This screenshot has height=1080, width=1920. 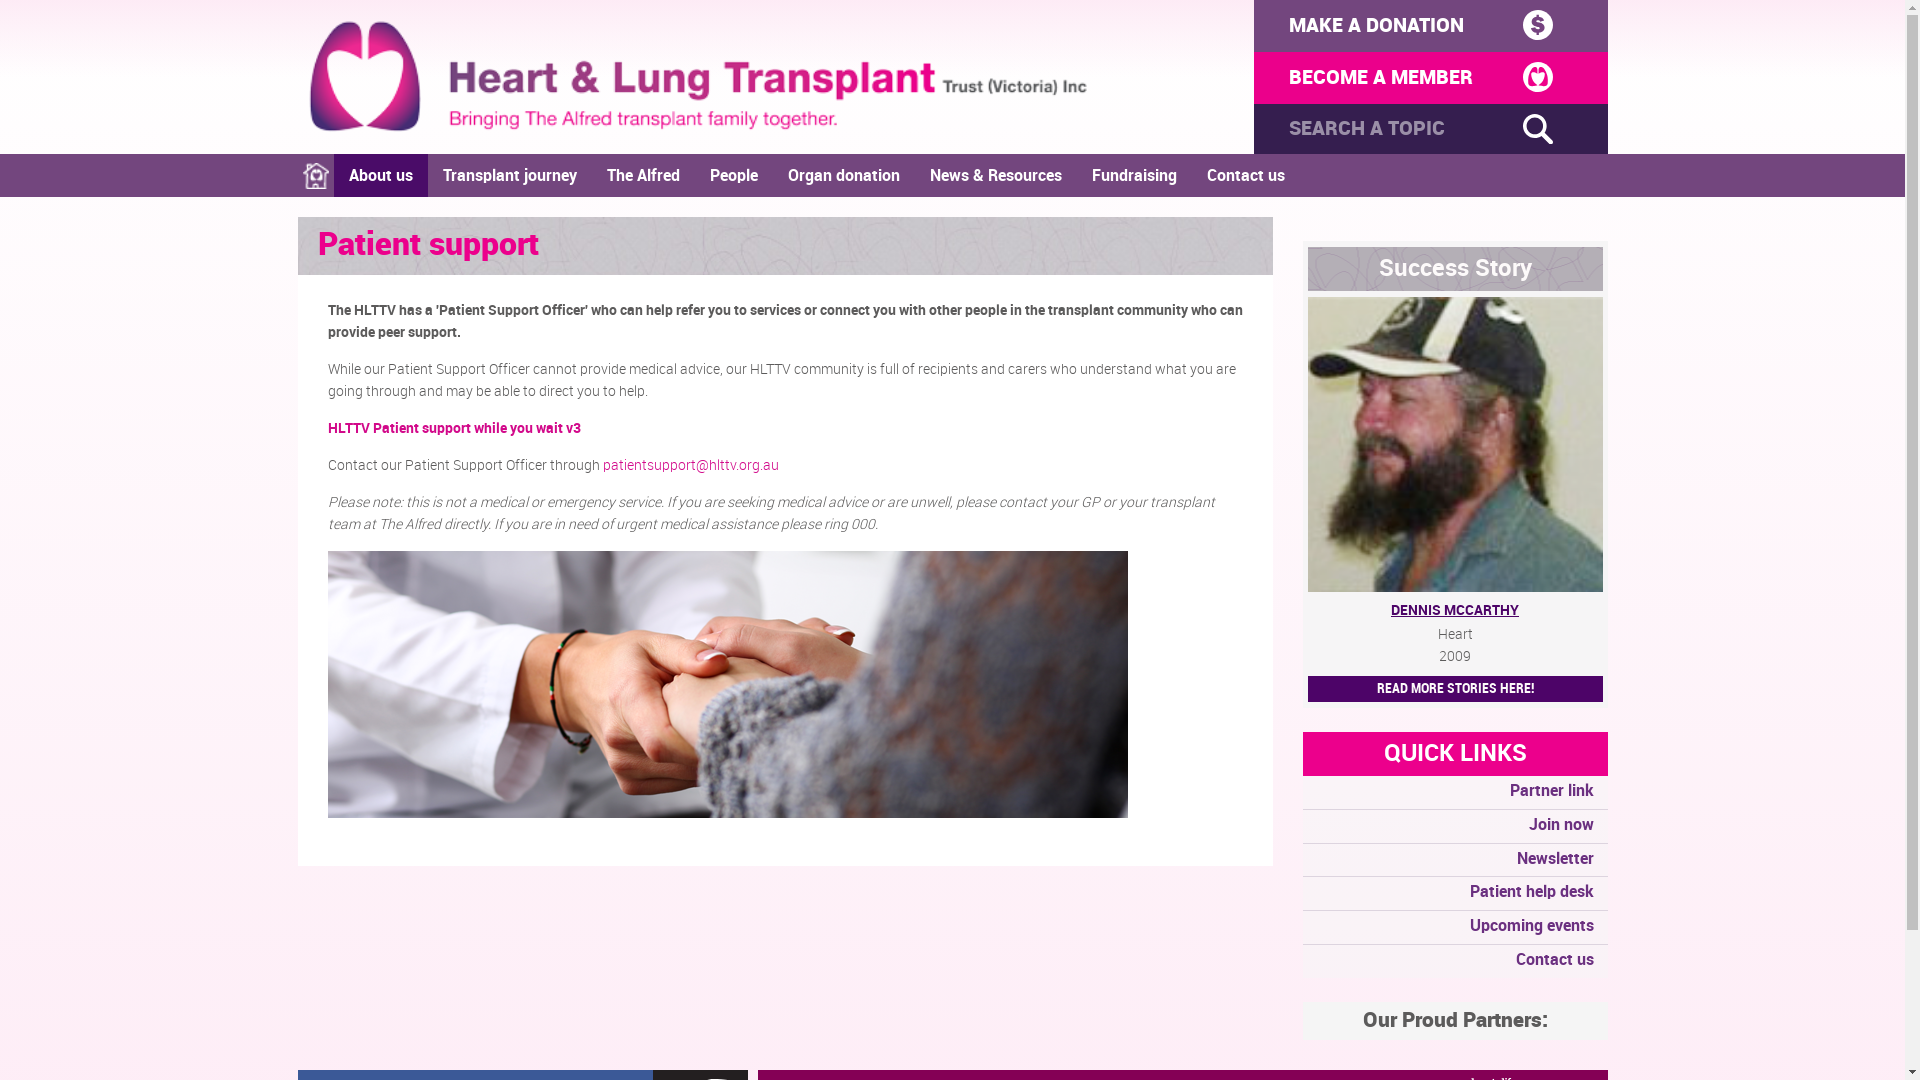 I want to click on BECOME A MEMBER, so click(x=1431, y=78).